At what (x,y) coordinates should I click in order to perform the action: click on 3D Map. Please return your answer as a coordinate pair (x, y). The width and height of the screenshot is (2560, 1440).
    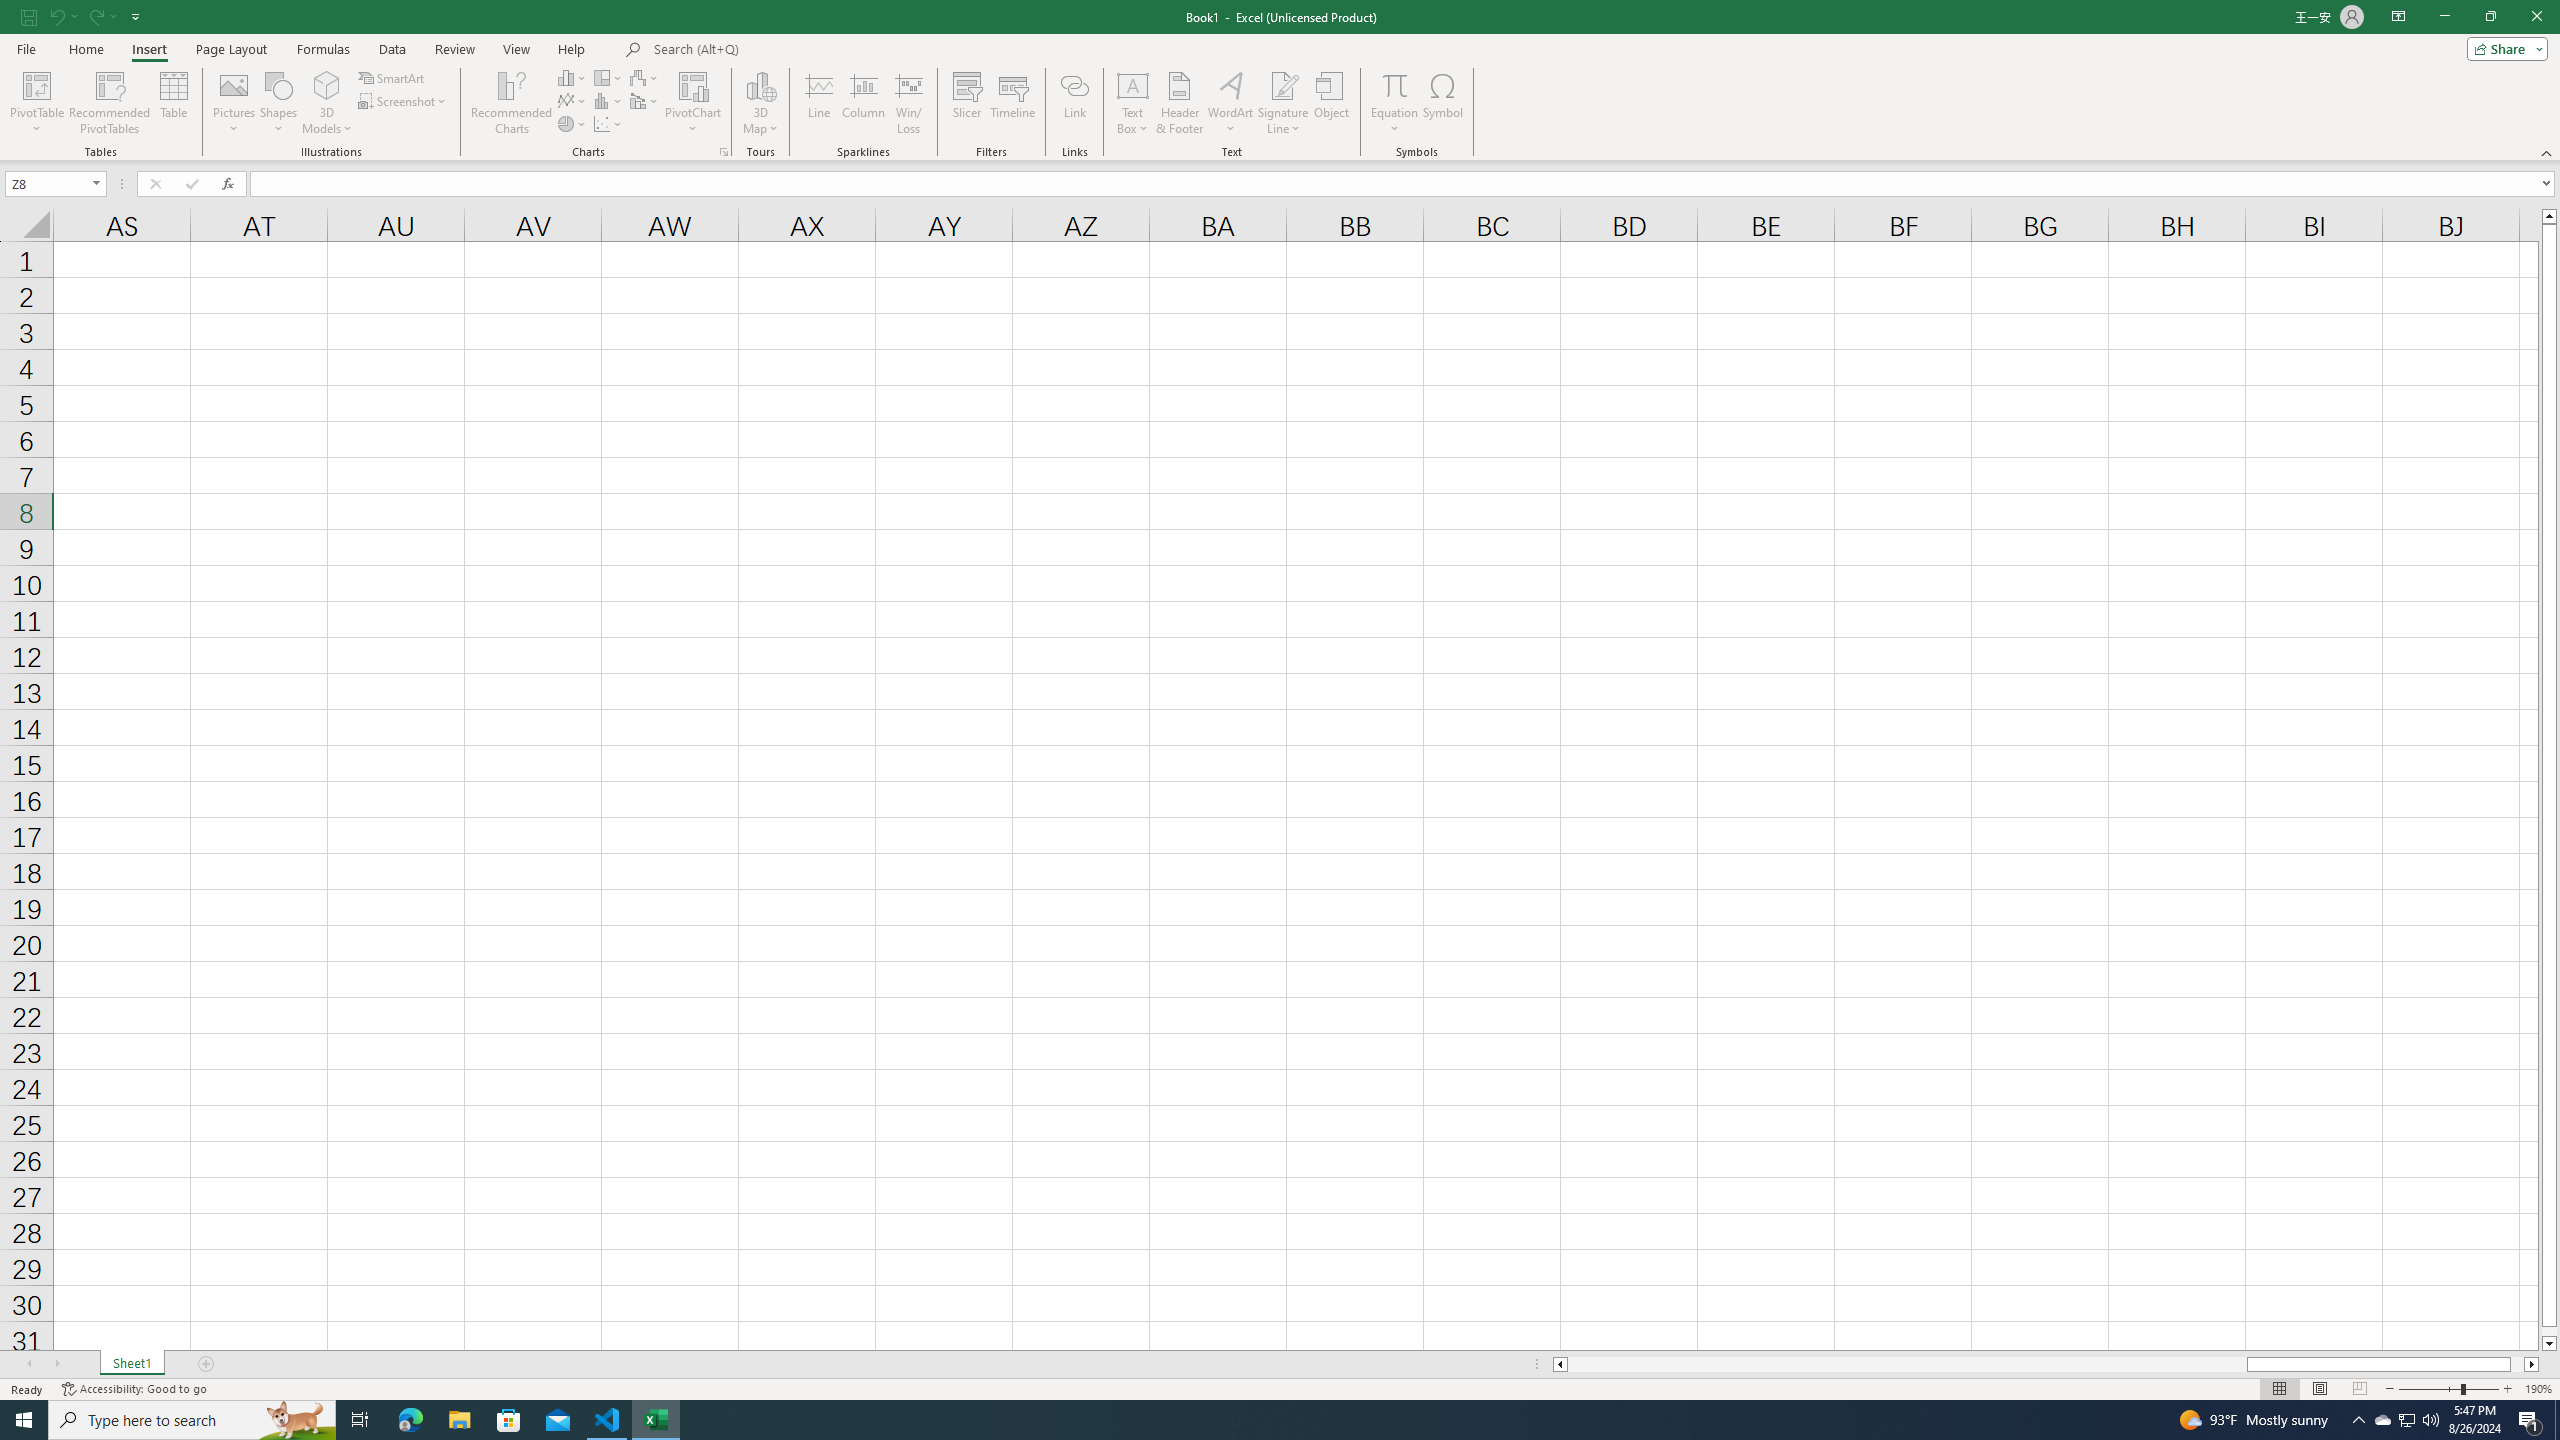
    Looking at the image, I should click on (760, 103).